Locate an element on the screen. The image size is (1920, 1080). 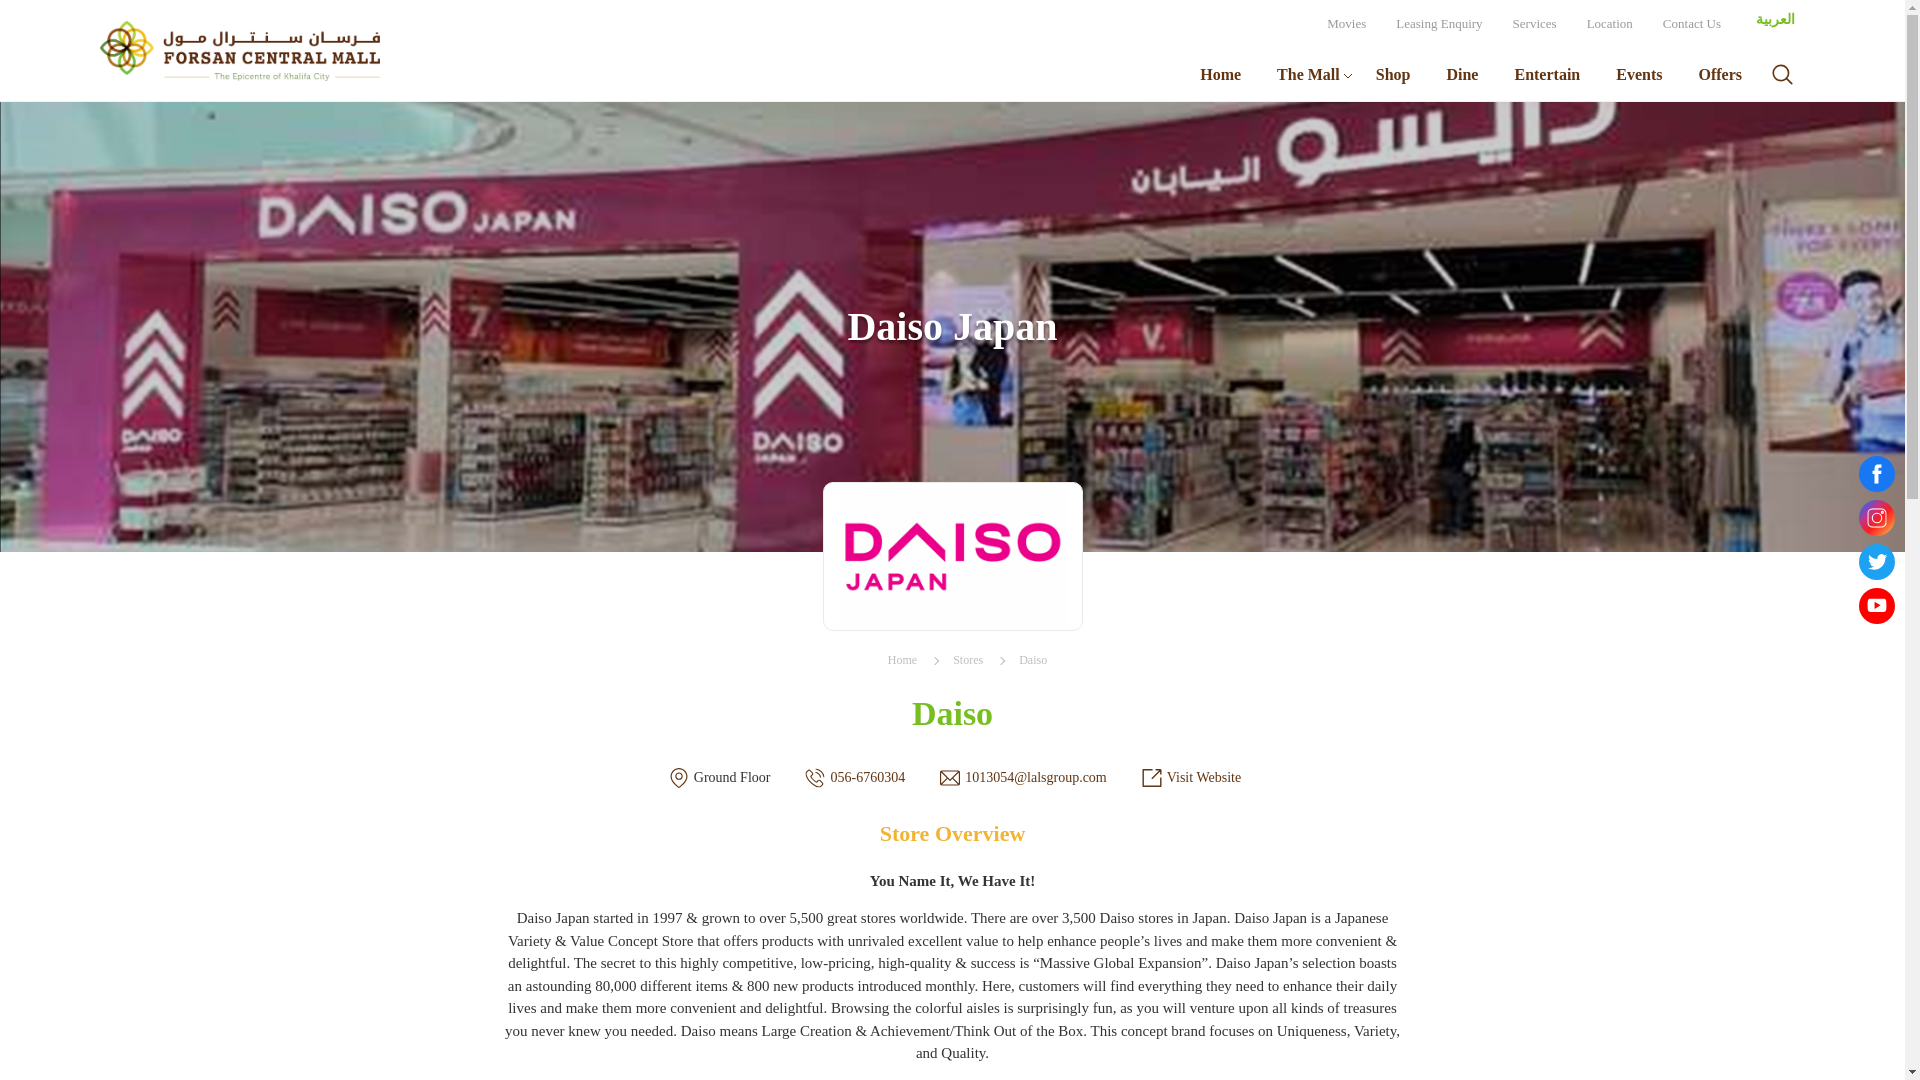
Stores is located at coordinates (968, 660).